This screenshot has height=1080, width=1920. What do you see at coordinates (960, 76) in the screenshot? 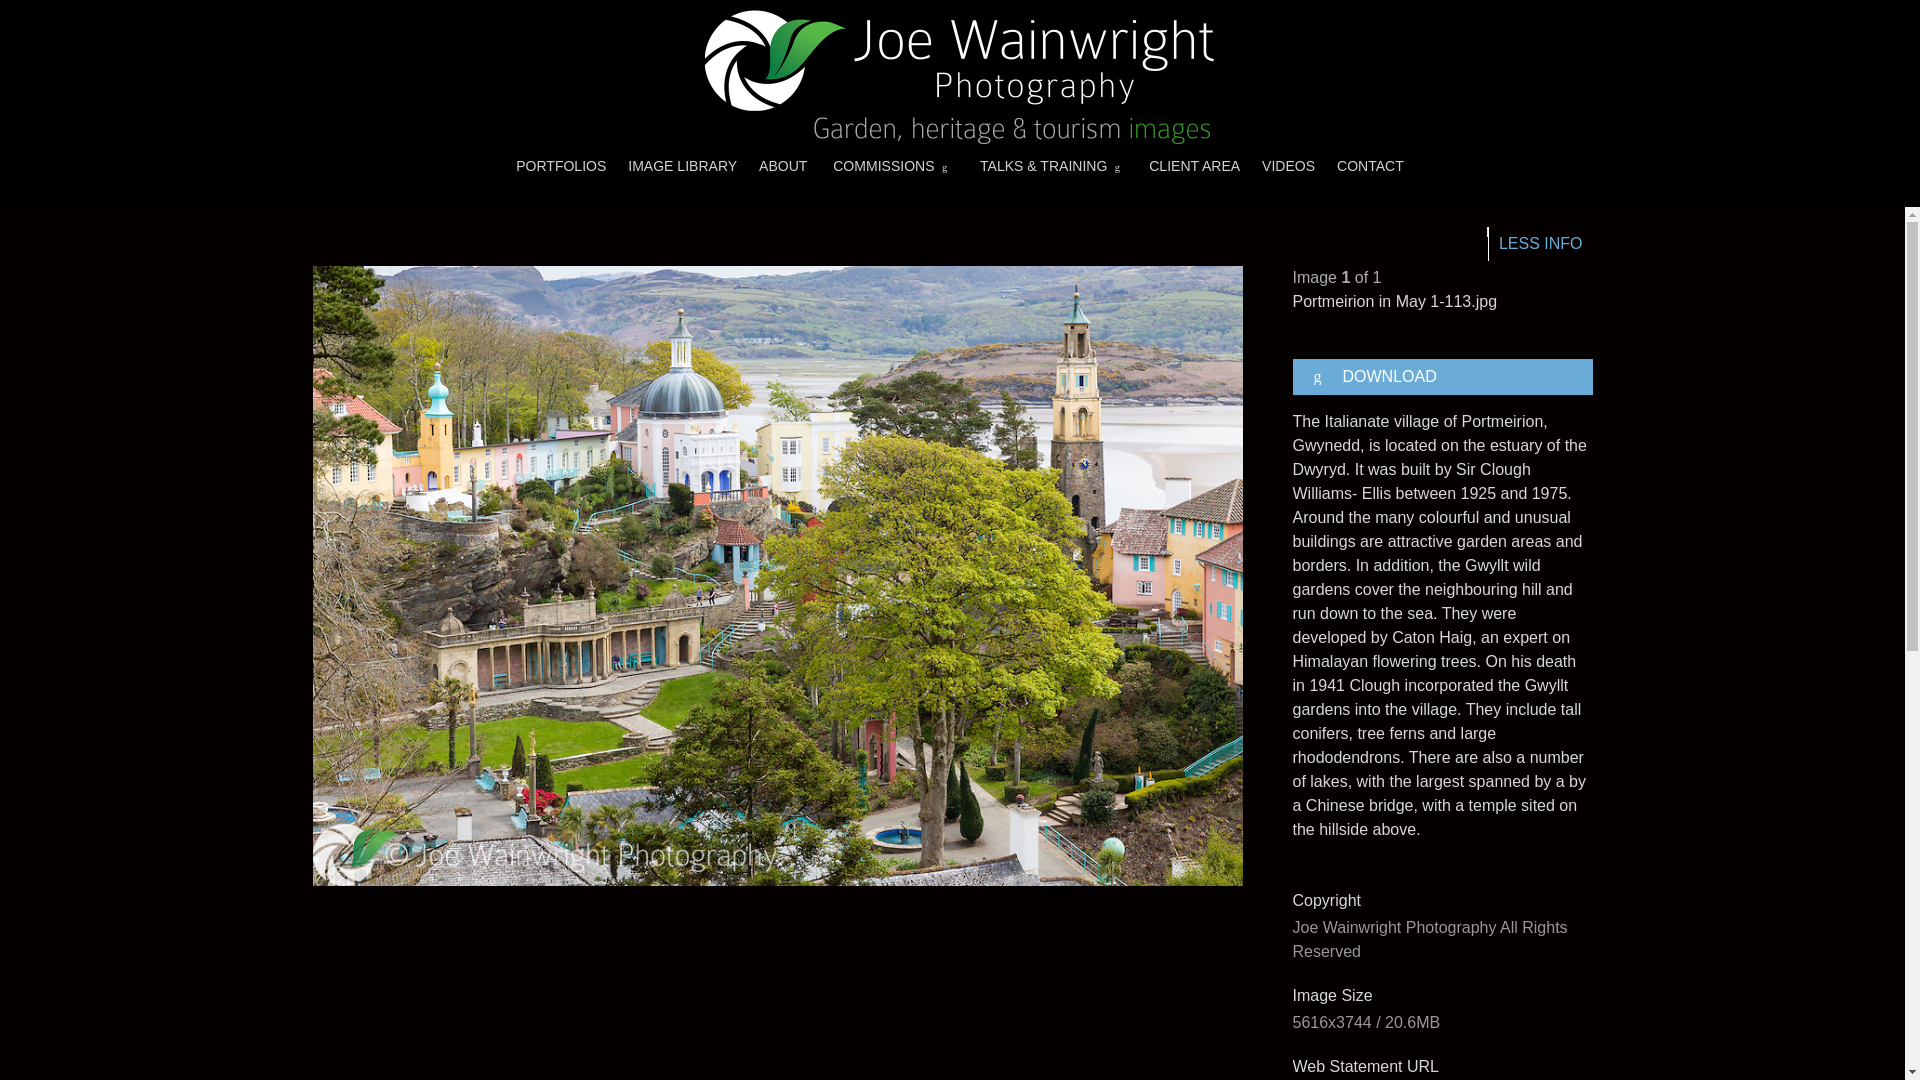
I see `JOE WAINWRIGHT PHOTOGRAPHY` at bounding box center [960, 76].